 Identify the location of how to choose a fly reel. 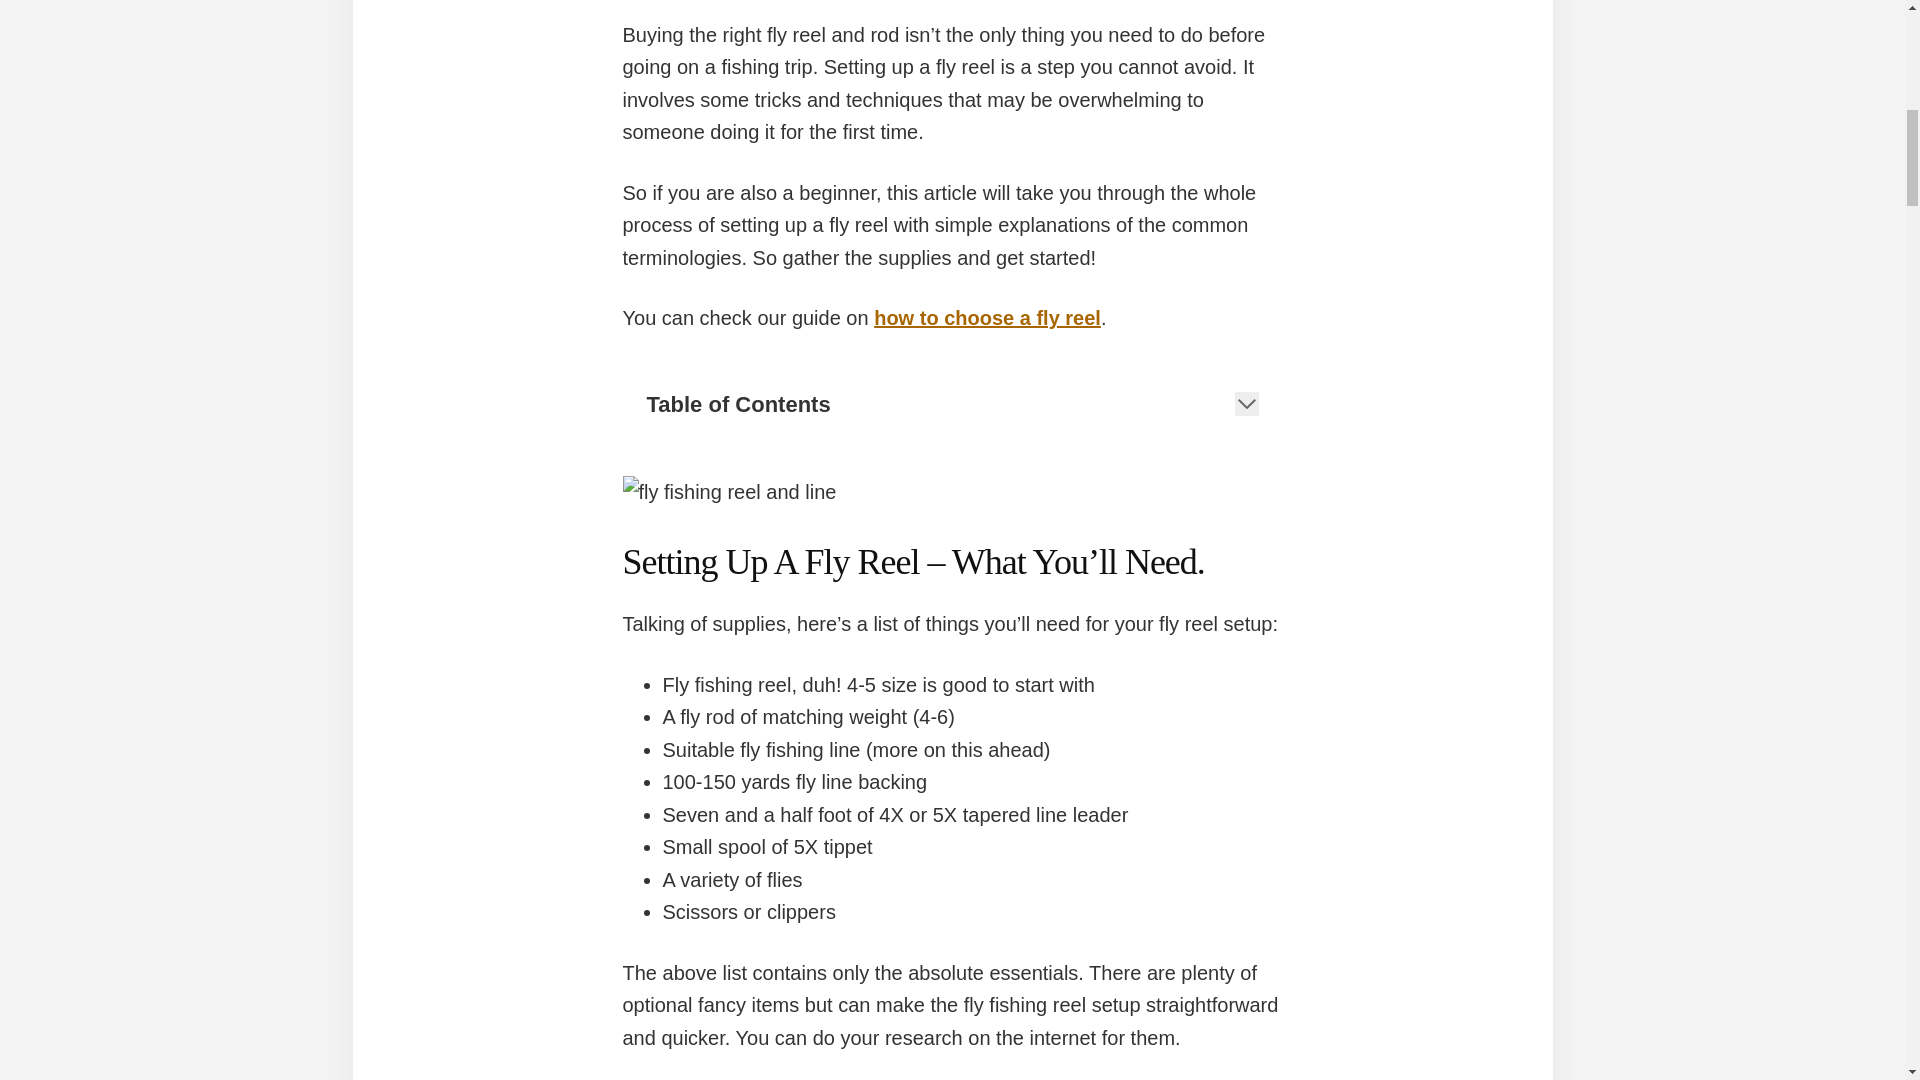
(986, 318).